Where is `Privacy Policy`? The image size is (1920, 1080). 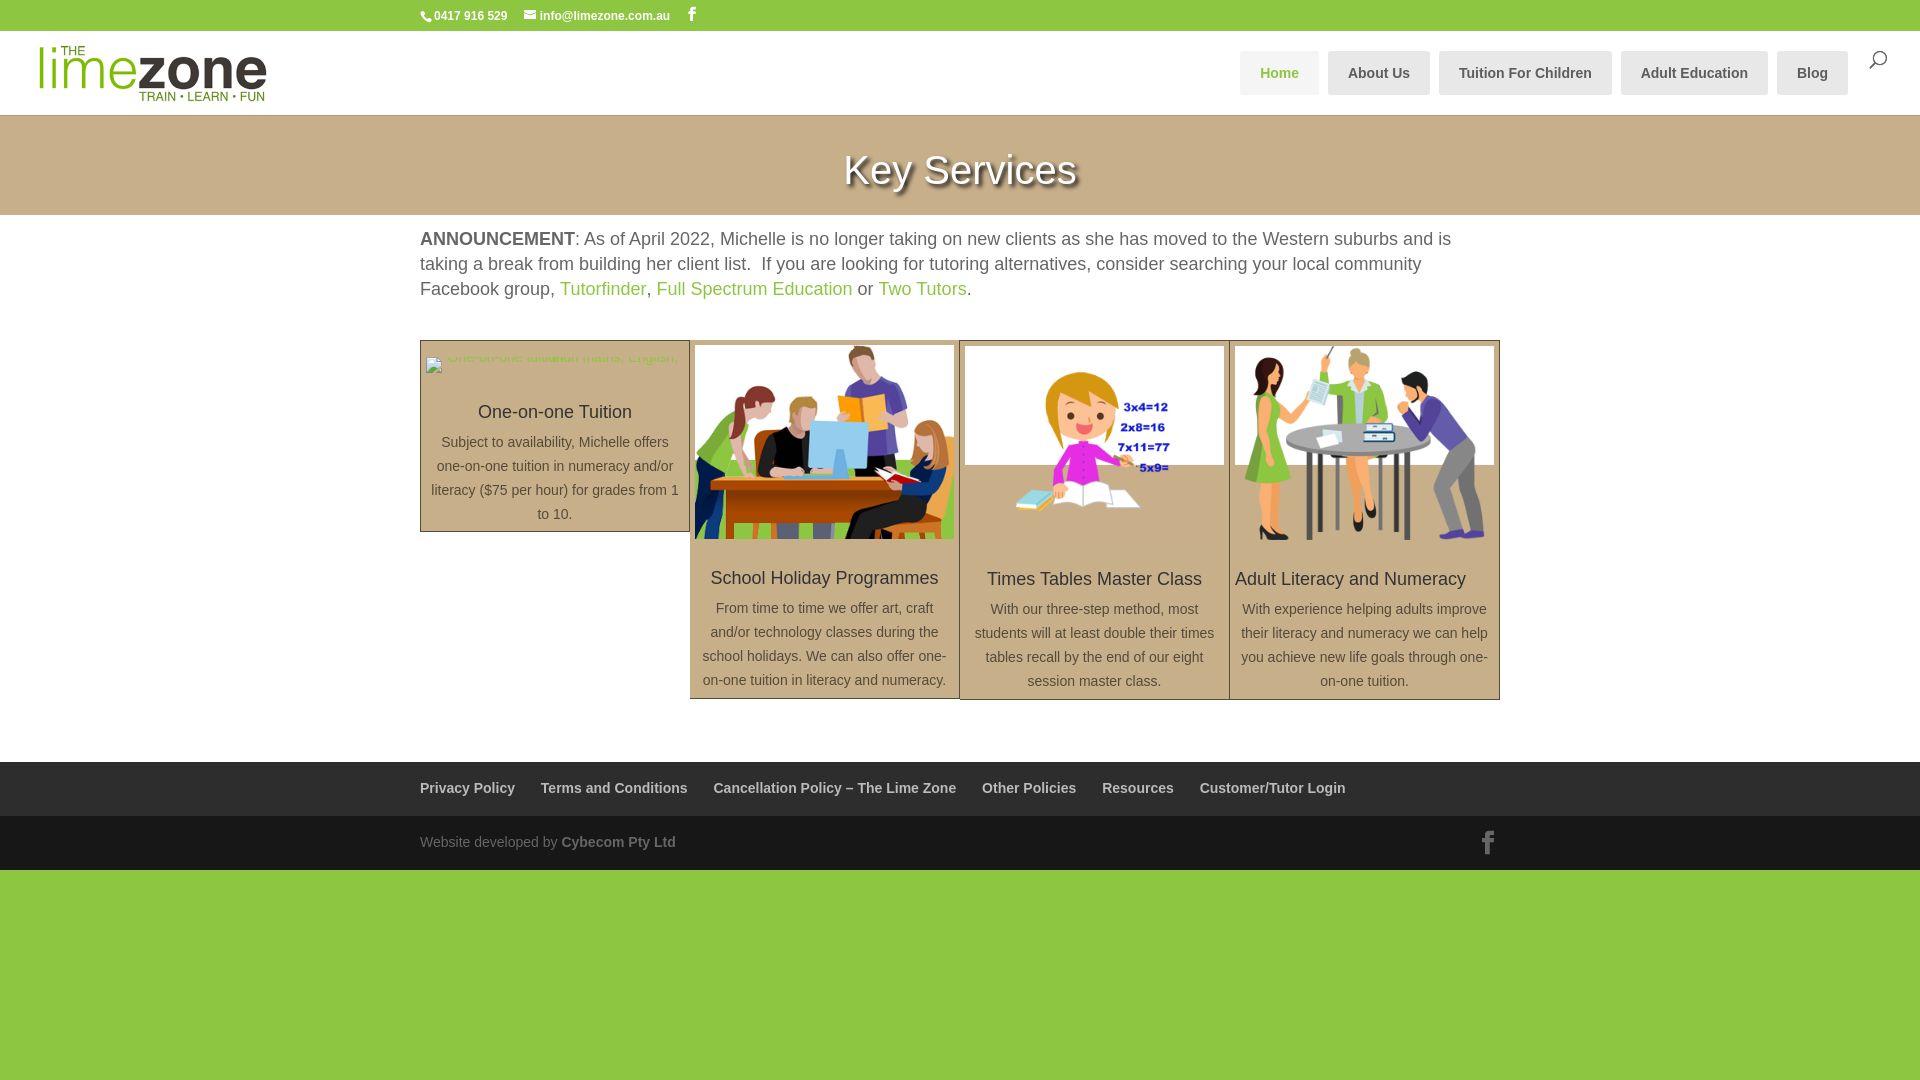 Privacy Policy is located at coordinates (468, 788).